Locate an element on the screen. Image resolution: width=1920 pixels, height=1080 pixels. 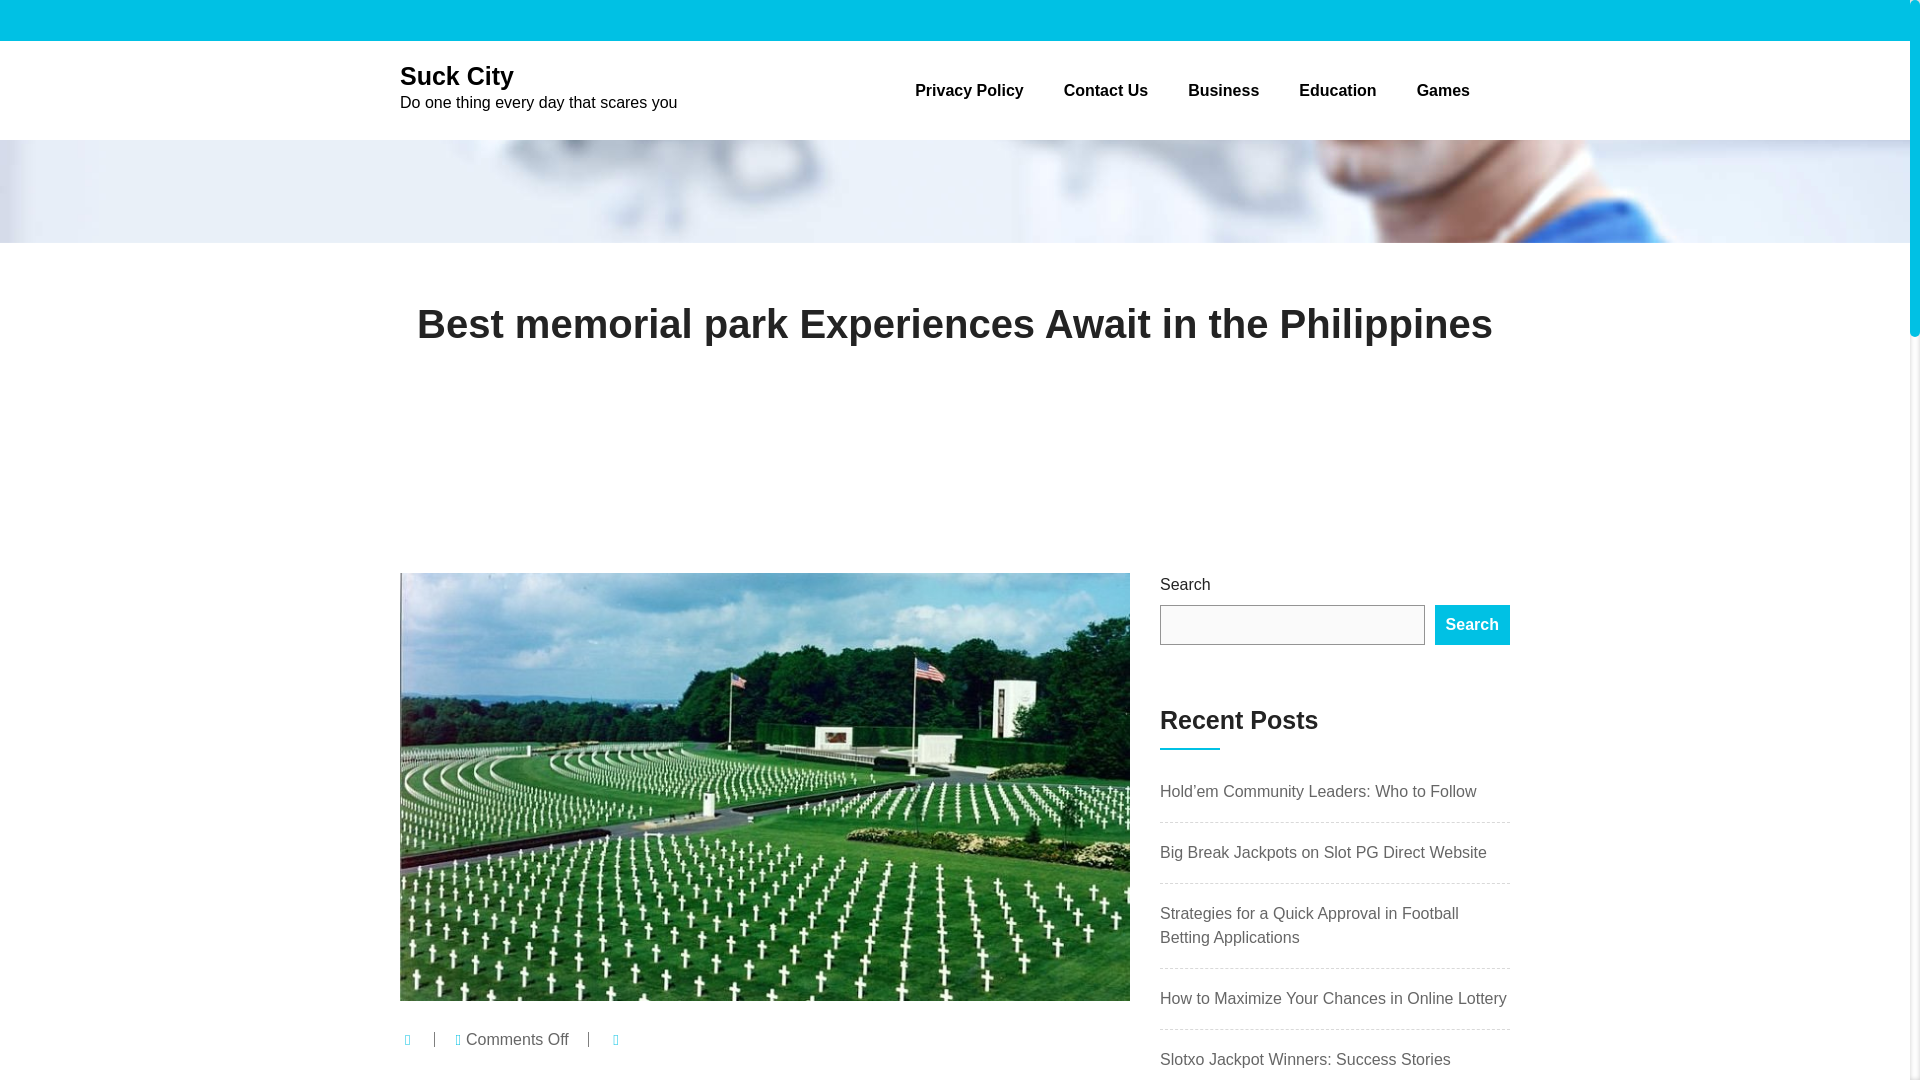
Business is located at coordinates (538, 87).